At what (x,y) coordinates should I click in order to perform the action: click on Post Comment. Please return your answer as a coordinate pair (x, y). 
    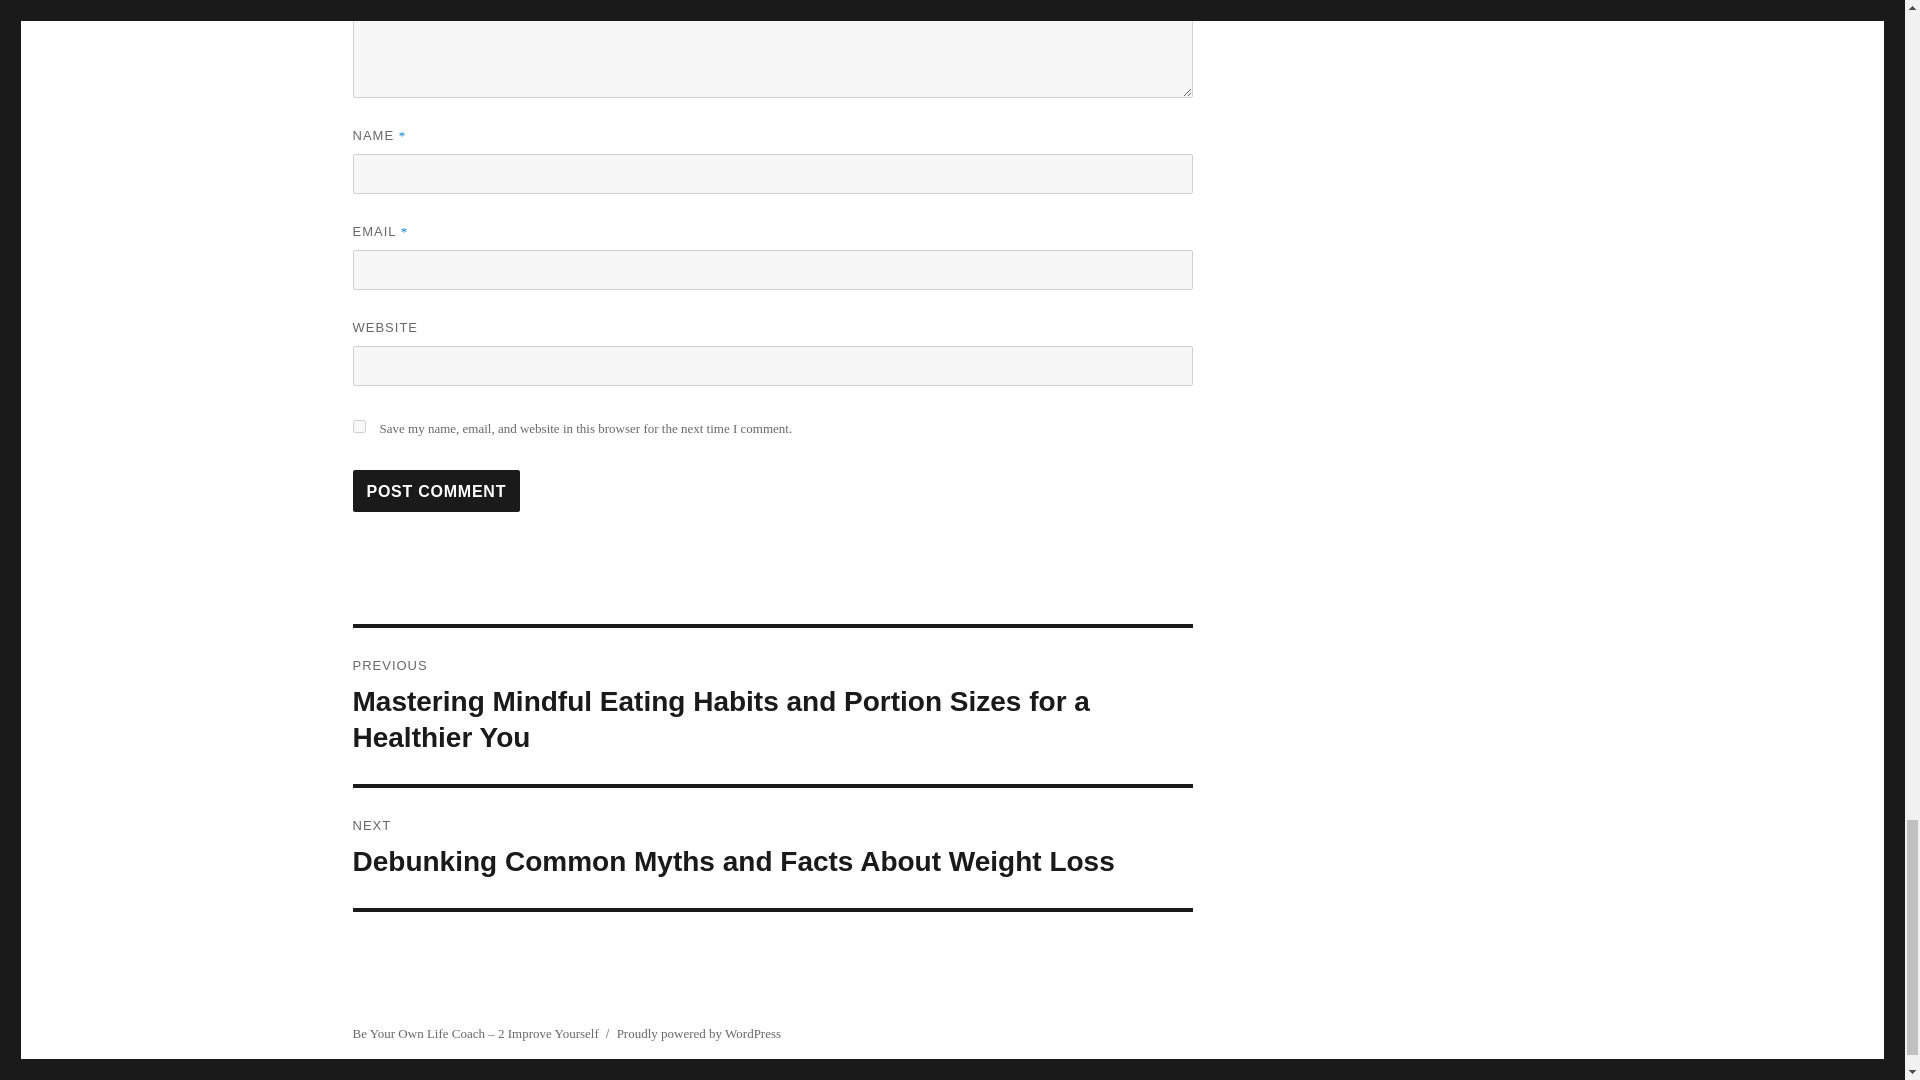
    Looking at the image, I should click on (436, 490).